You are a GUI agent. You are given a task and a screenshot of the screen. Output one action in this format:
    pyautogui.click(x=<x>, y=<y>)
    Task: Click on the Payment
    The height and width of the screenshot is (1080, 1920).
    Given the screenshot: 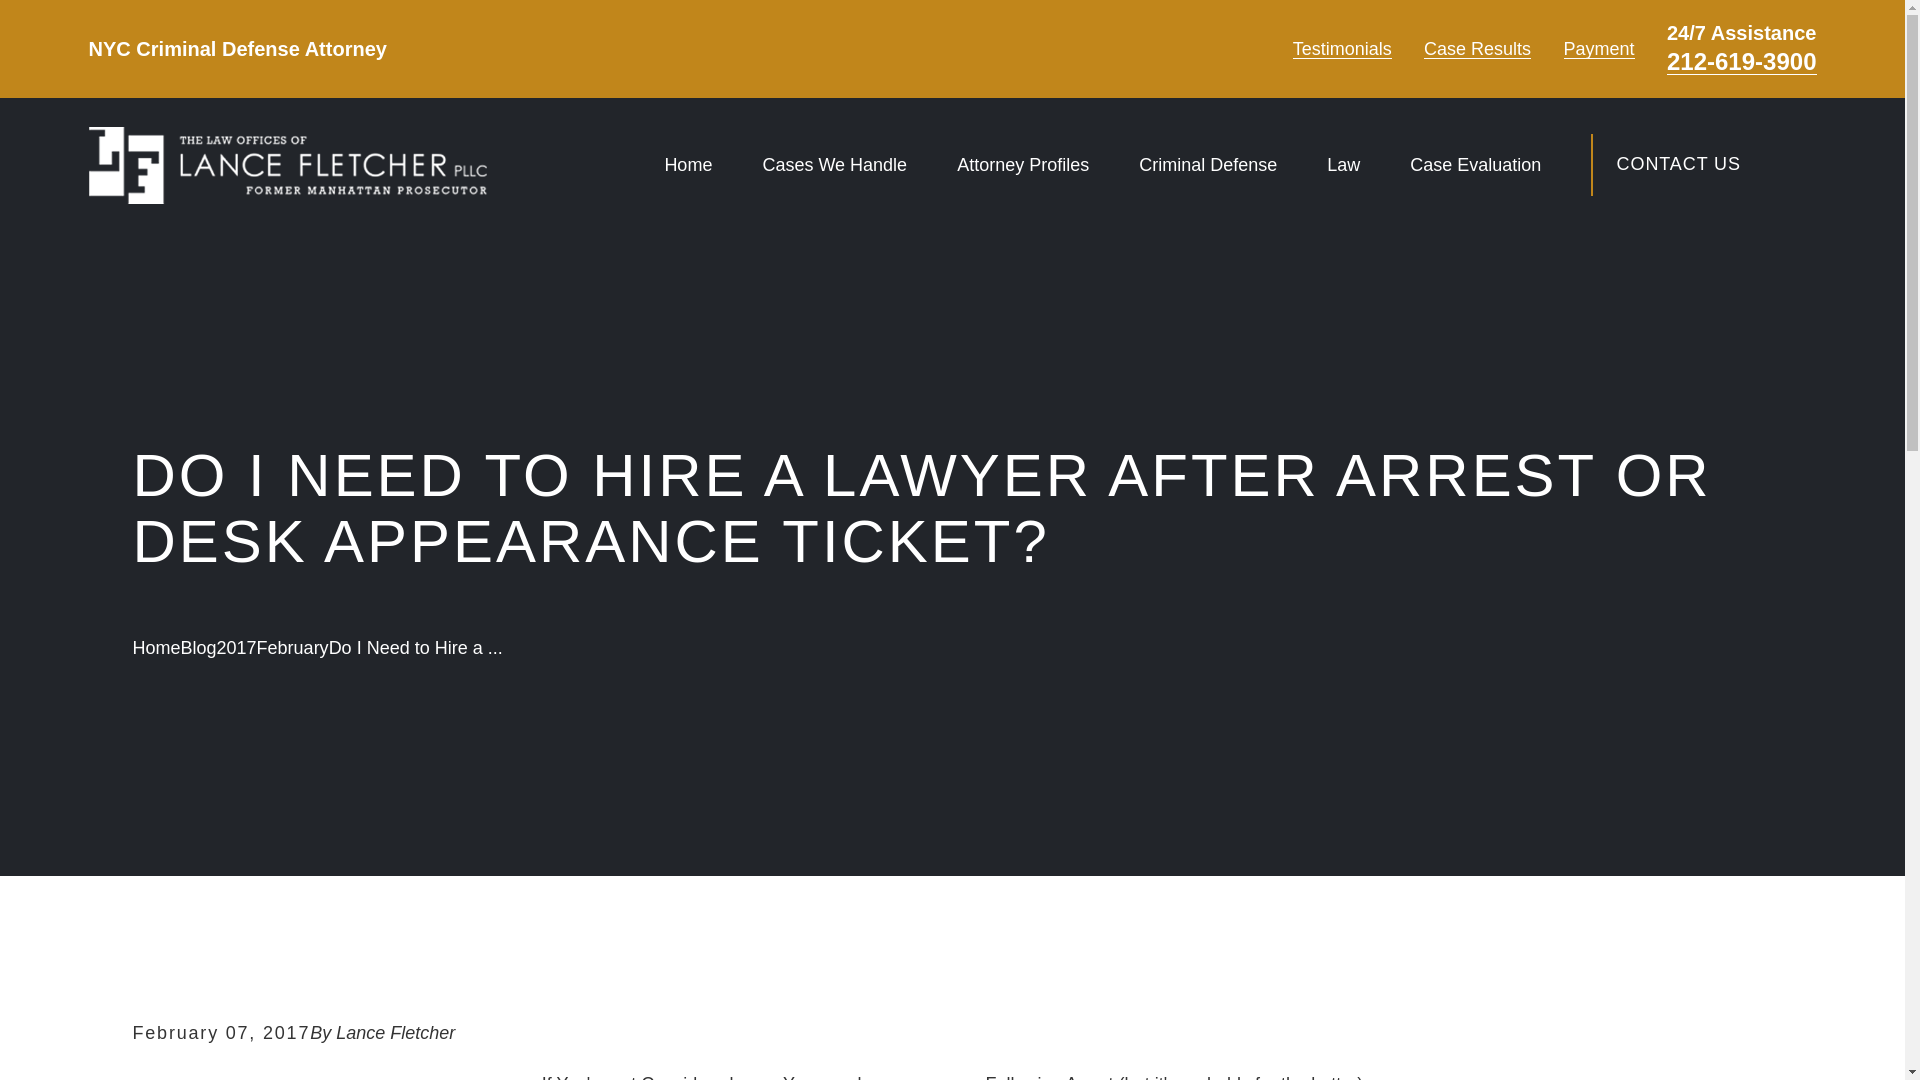 What is the action you would take?
    pyautogui.click(x=1600, y=48)
    